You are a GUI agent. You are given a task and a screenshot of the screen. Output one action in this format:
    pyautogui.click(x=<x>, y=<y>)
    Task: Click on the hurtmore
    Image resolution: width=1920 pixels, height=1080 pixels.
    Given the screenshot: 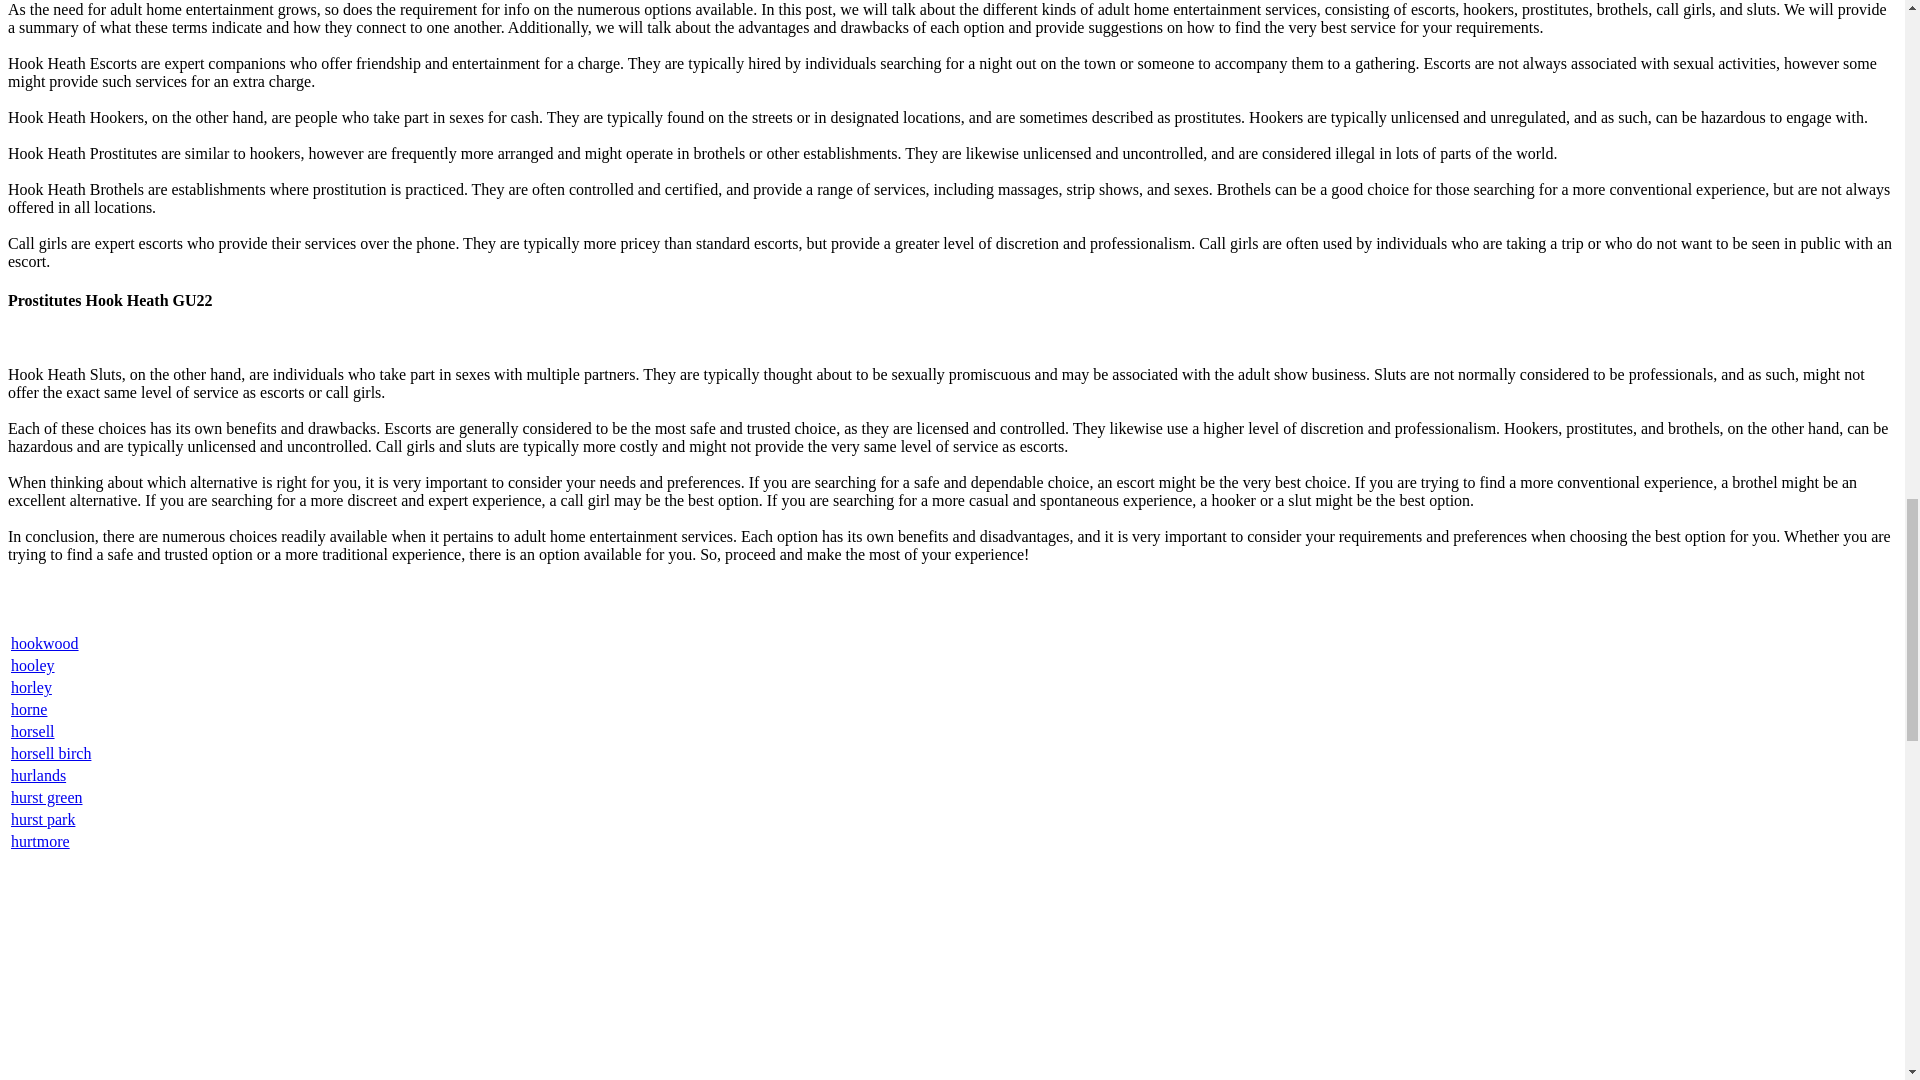 What is the action you would take?
    pyautogui.click(x=40, y=840)
    